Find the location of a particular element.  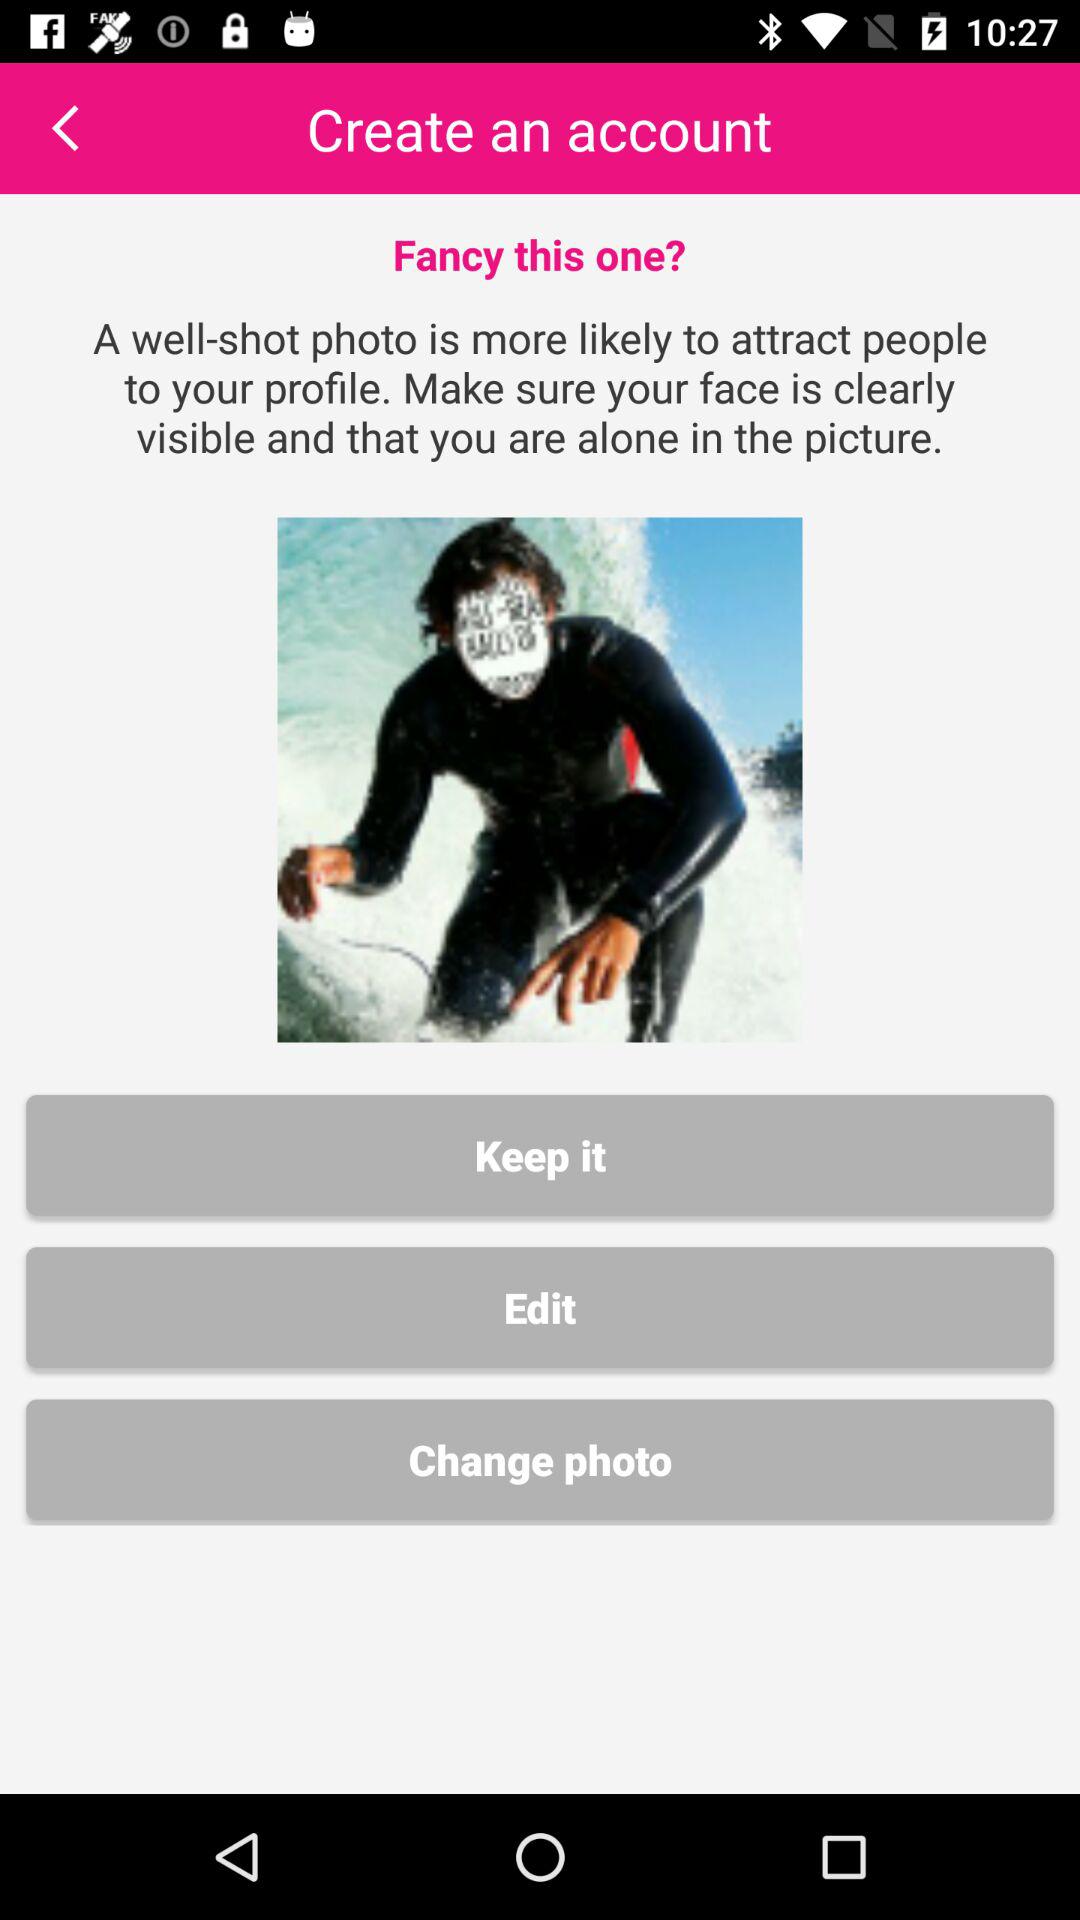

tap button above change photo icon is located at coordinates (540, 1307).